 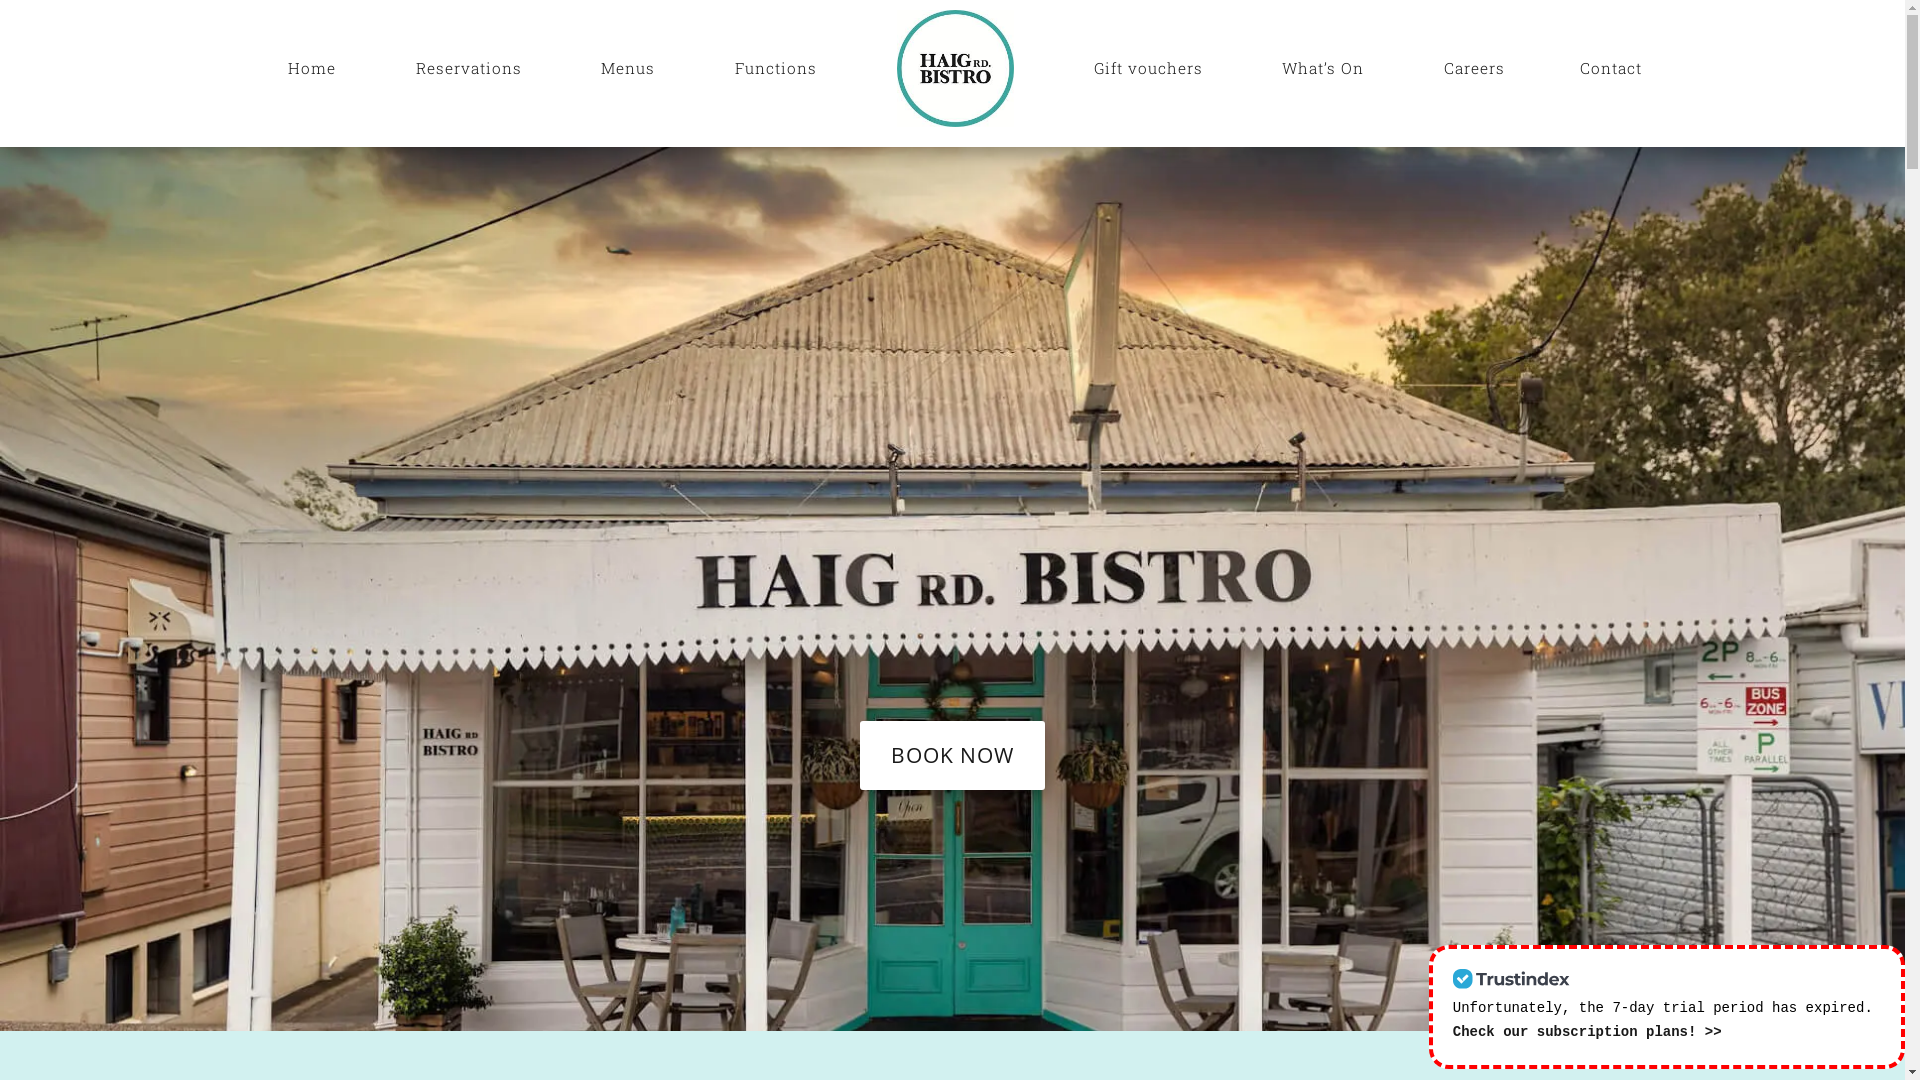 What do you see at coordinates (1474, 68) in the screenshot?
I see `Careers` at bounding box center [1474, 68].